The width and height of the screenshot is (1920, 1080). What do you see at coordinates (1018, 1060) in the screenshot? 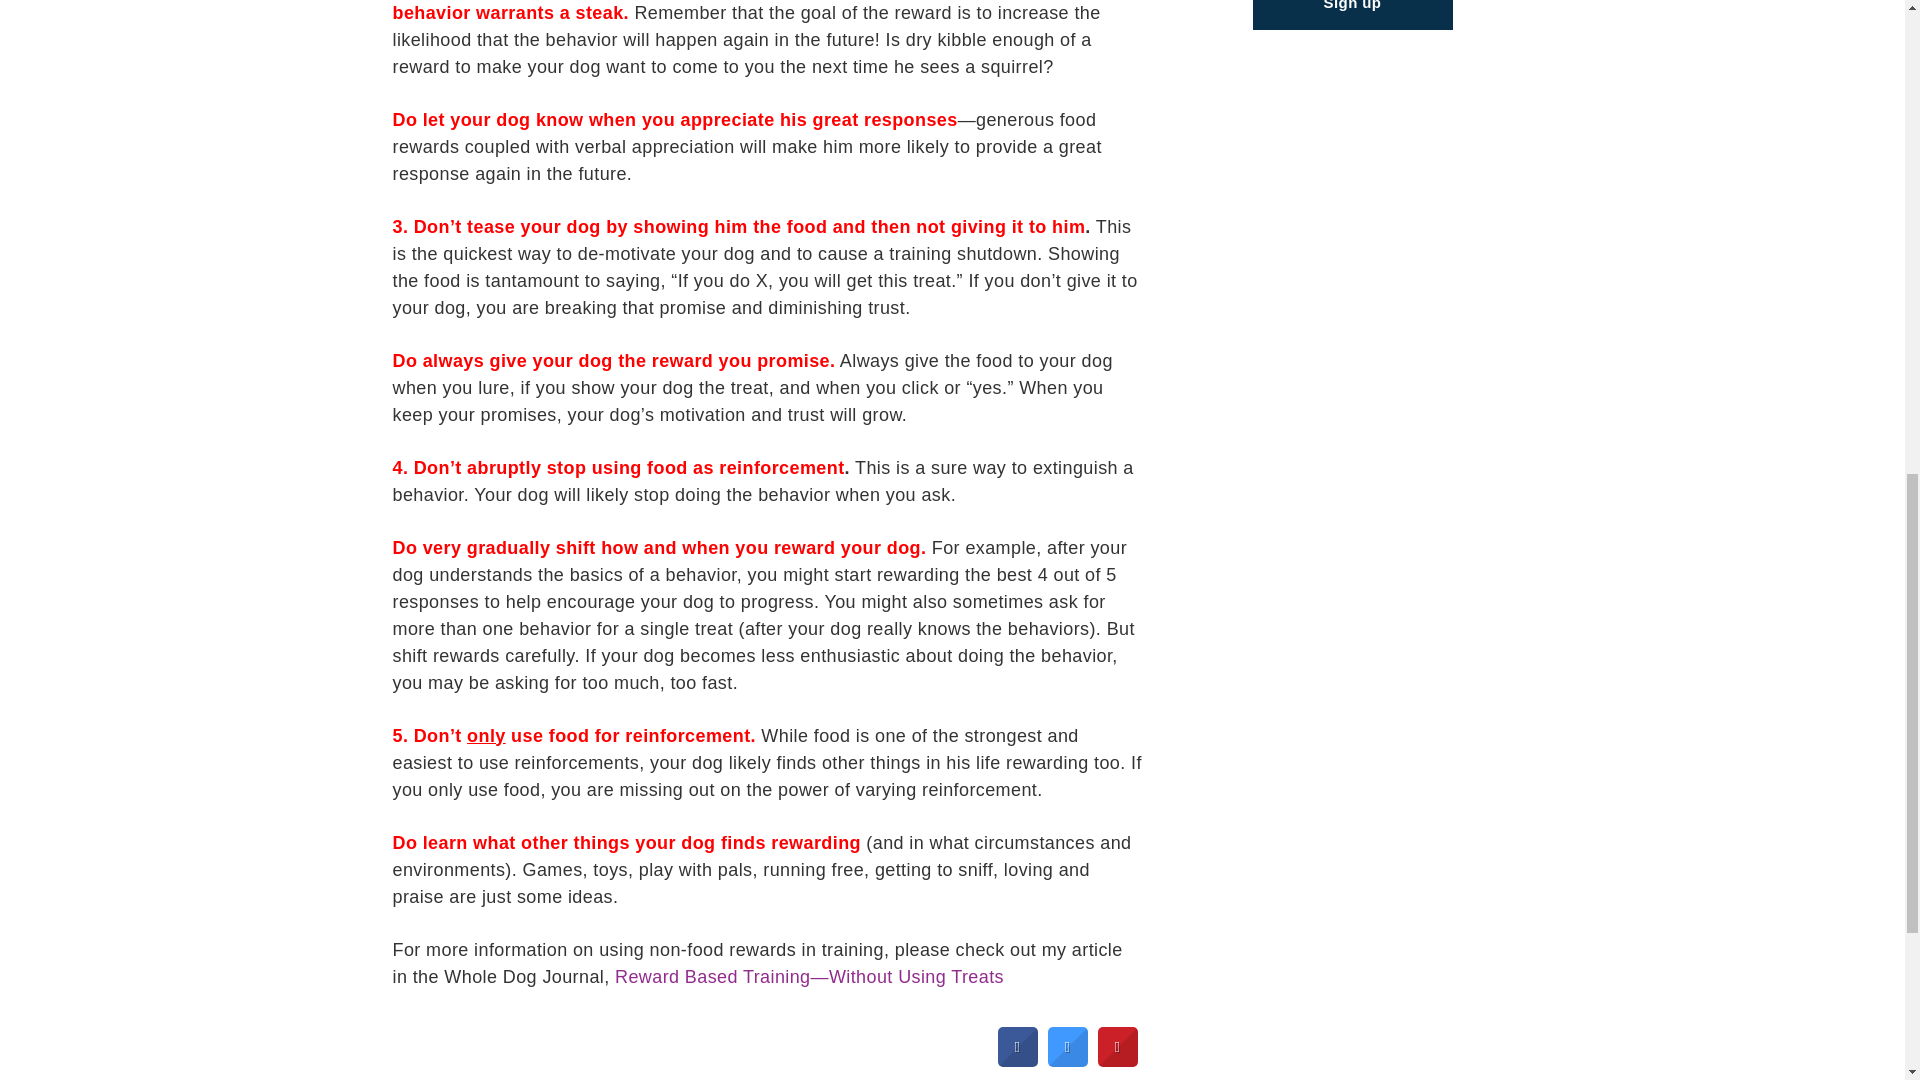
I see `Share on Facebook` at bounding box center [1018, 1060].